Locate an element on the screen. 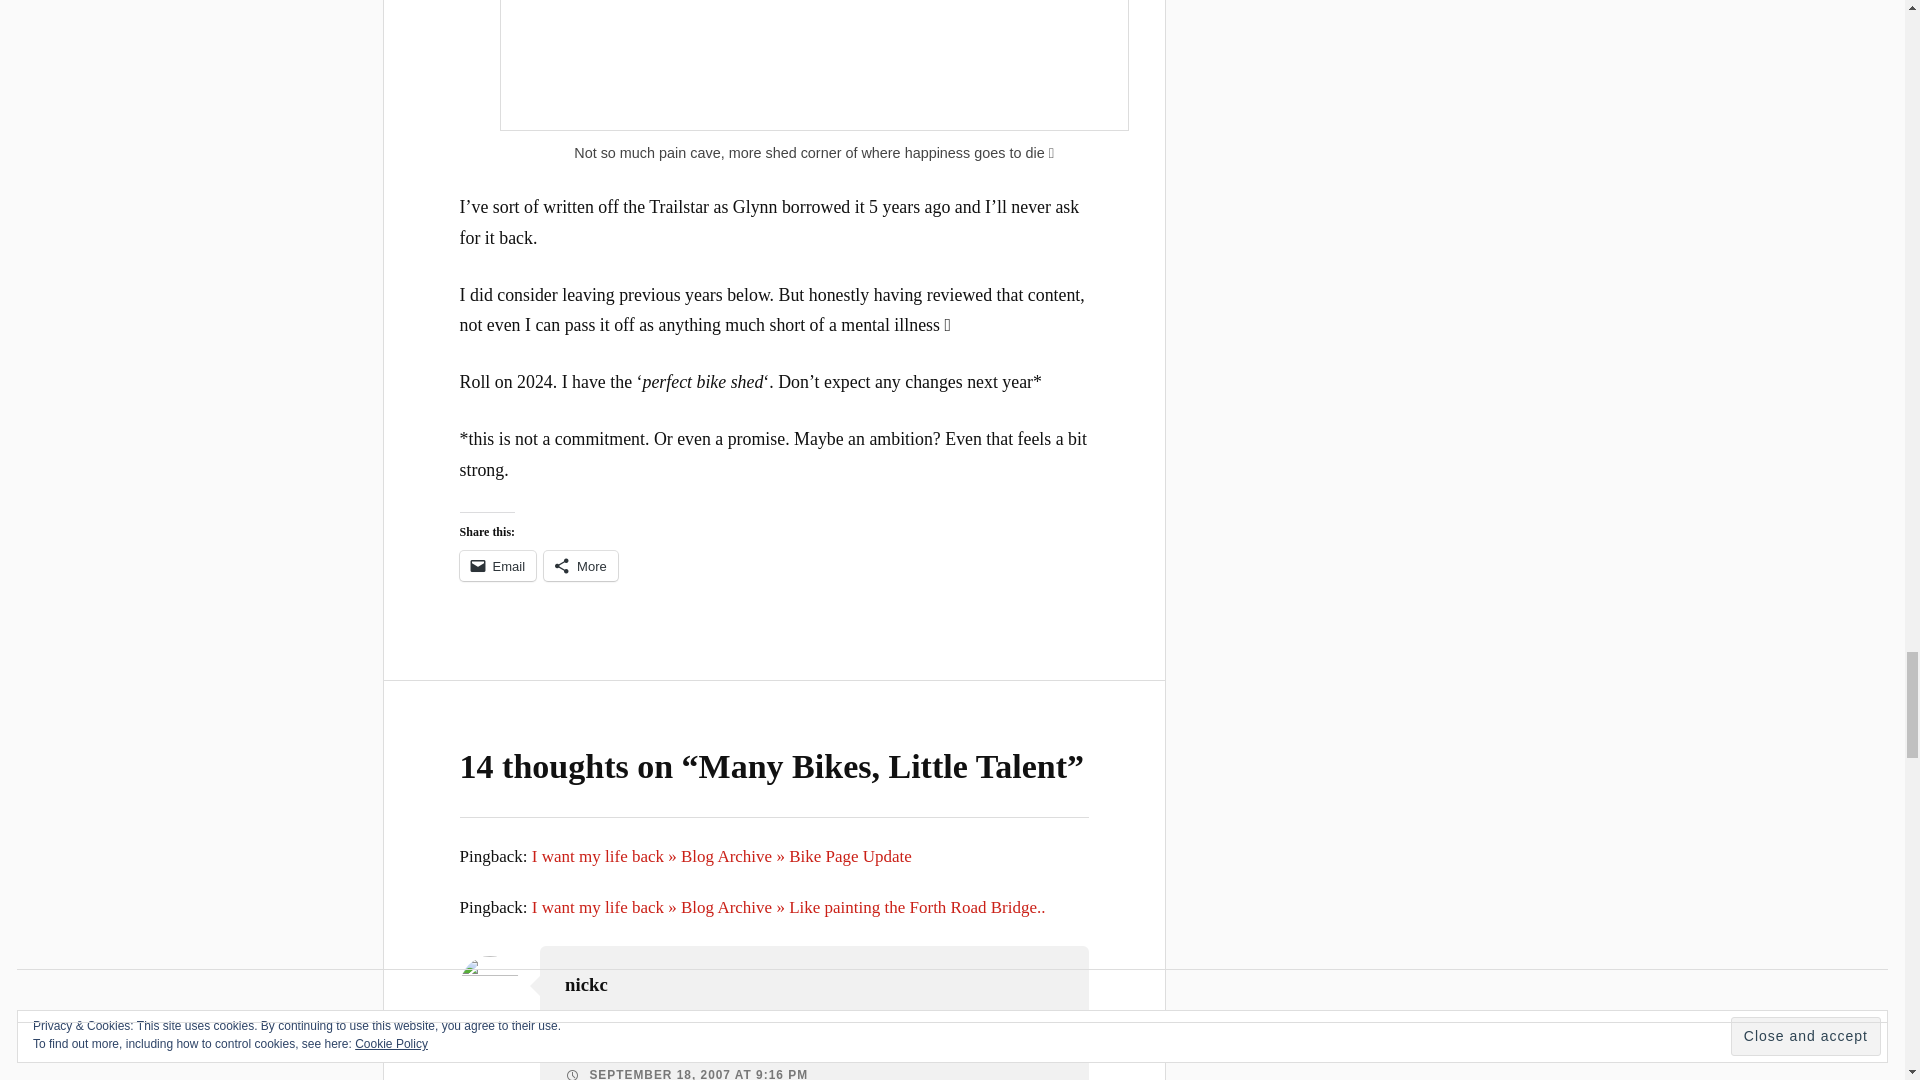  Email is located at coordinates (498, 566).